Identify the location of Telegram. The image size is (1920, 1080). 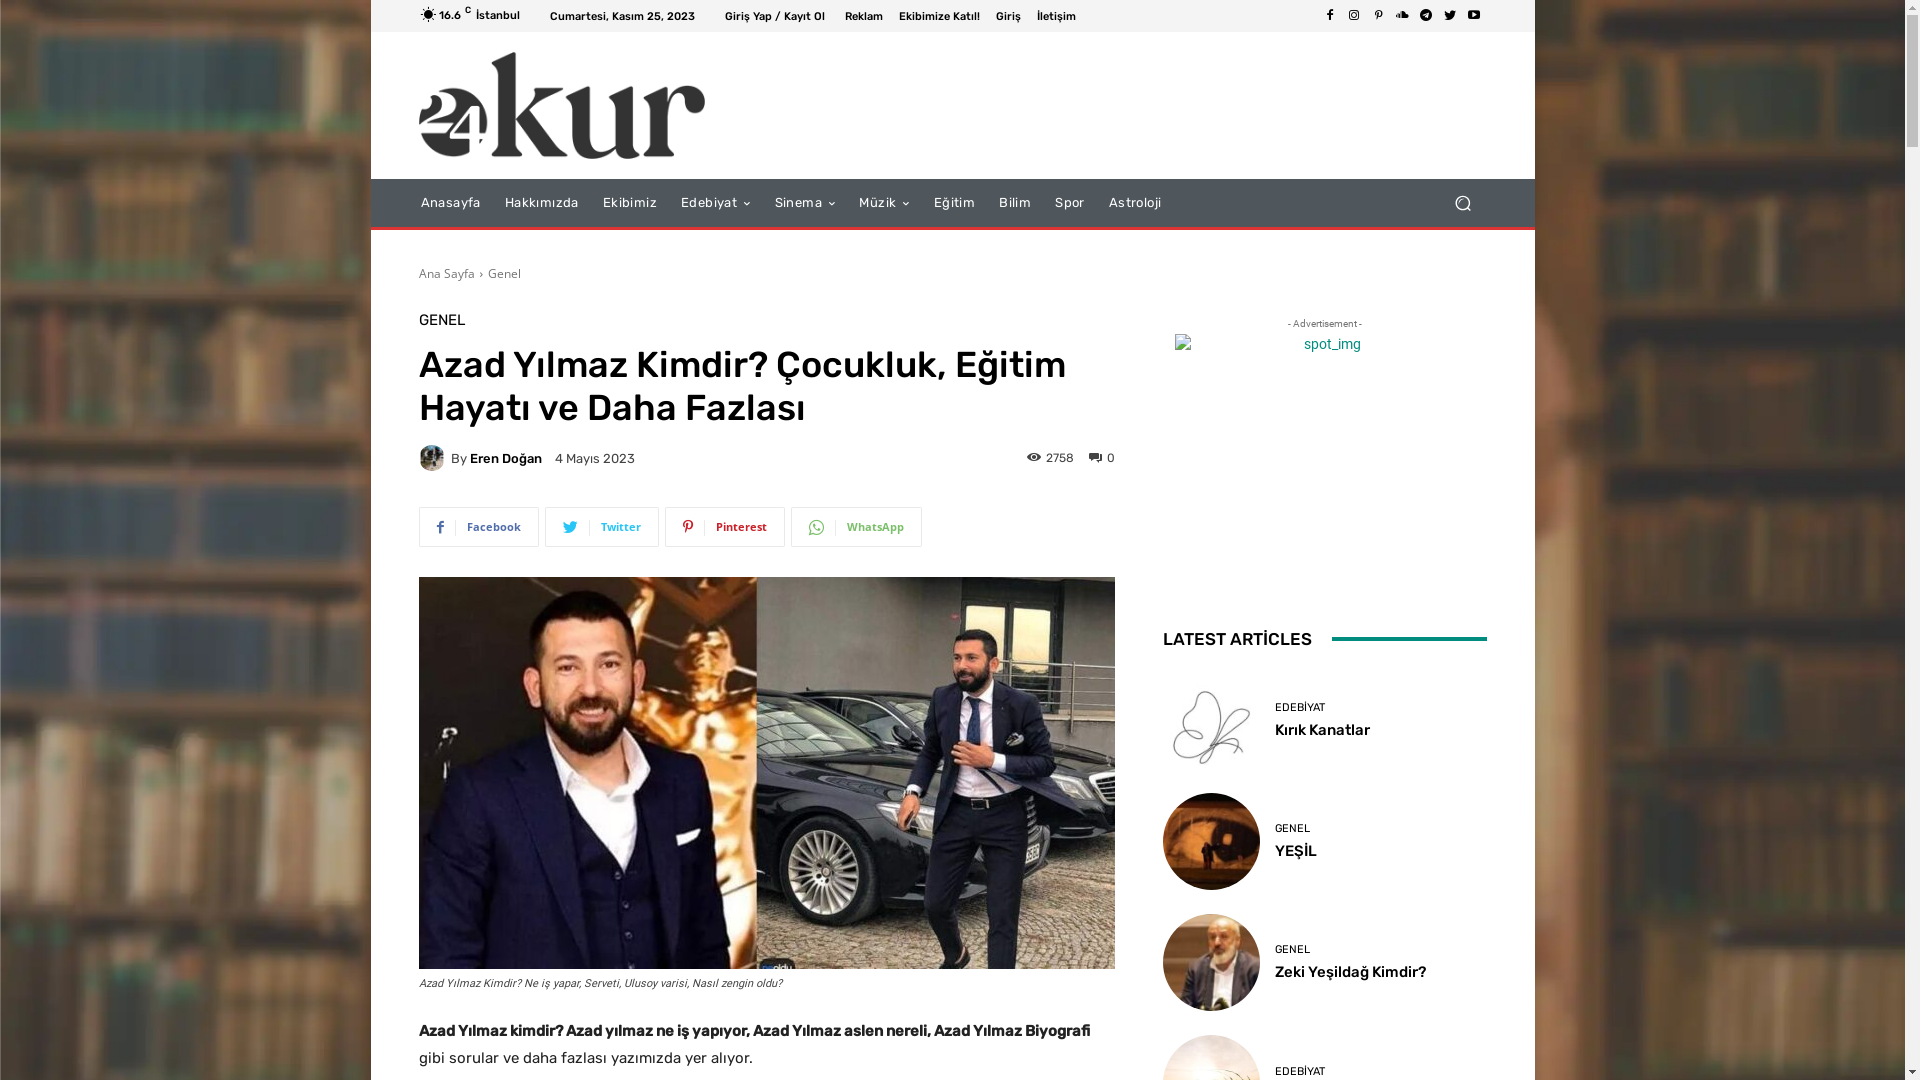
(1426, 16).